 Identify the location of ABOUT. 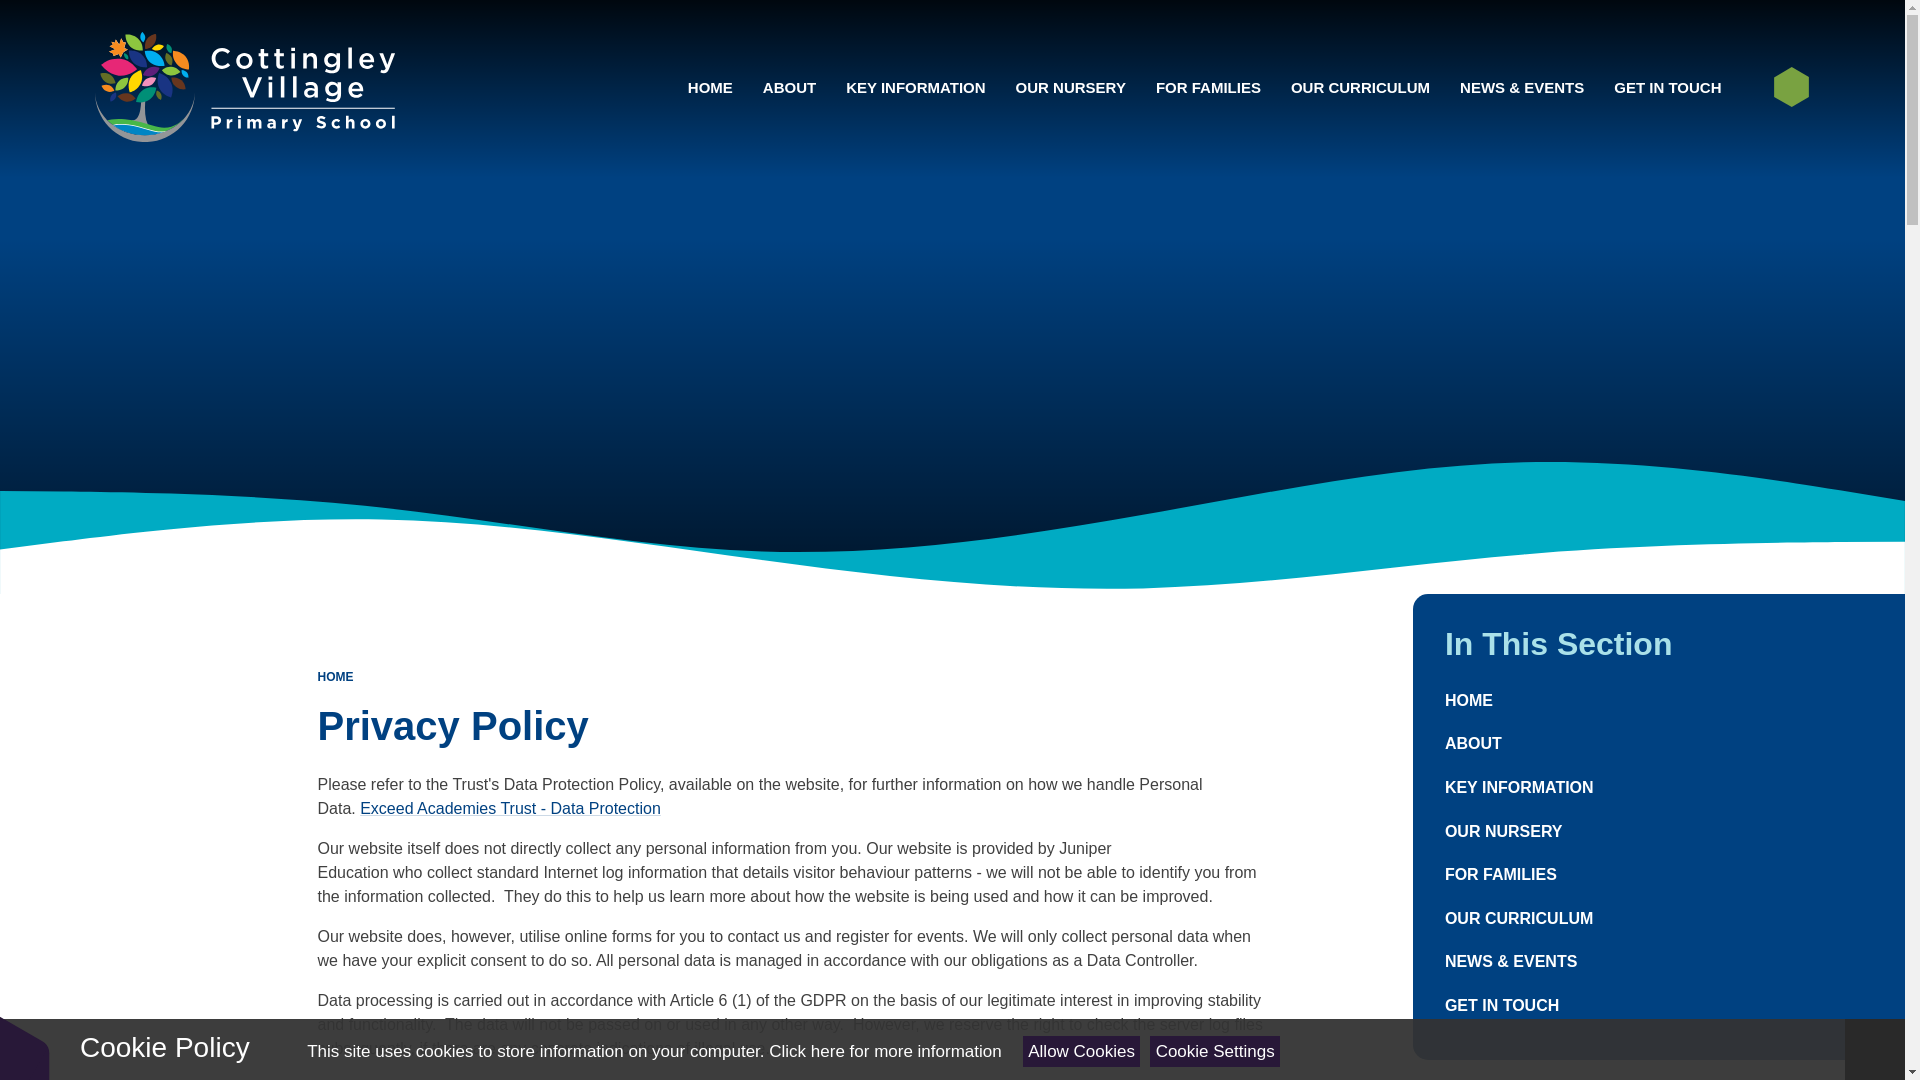
(790, 87).